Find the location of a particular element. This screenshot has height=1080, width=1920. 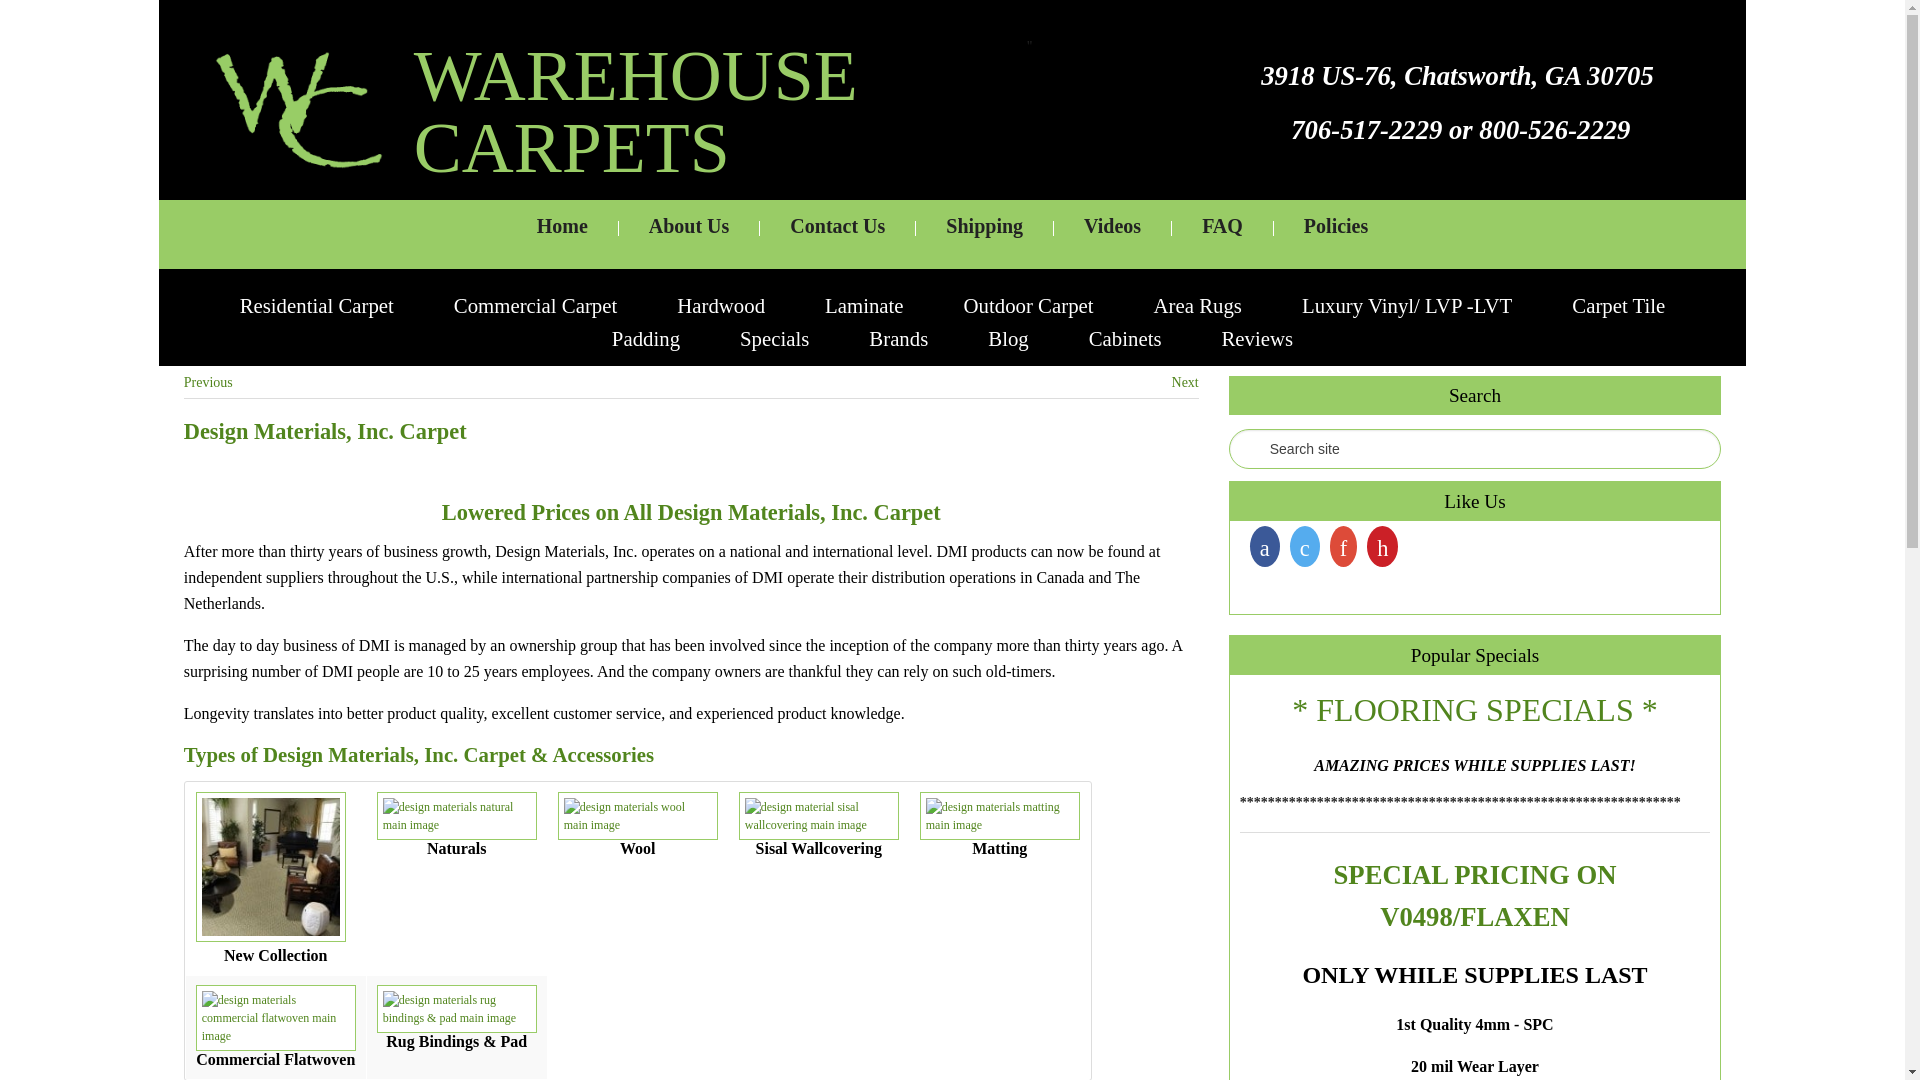

Area Rugs is located at coordinates (1198, 305).